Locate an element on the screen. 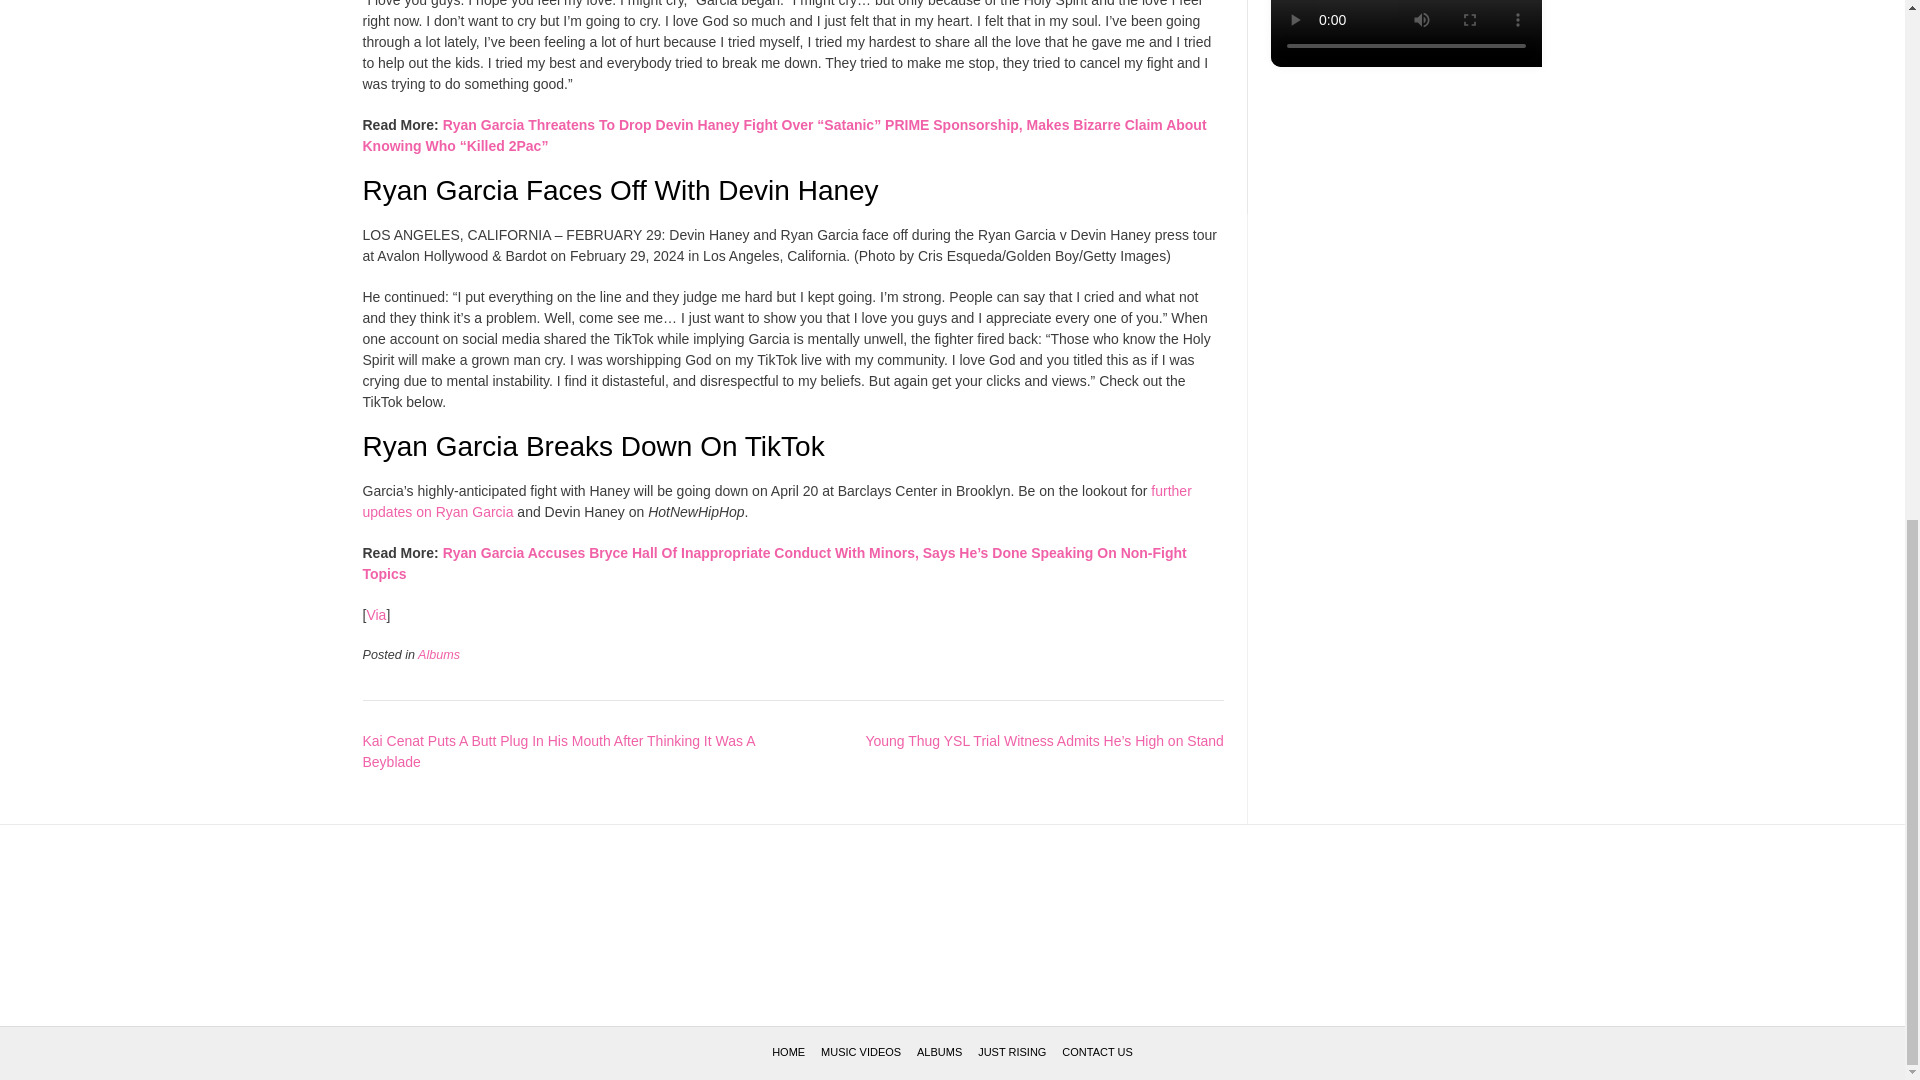  HOME is located at coordinates (788, 1052).